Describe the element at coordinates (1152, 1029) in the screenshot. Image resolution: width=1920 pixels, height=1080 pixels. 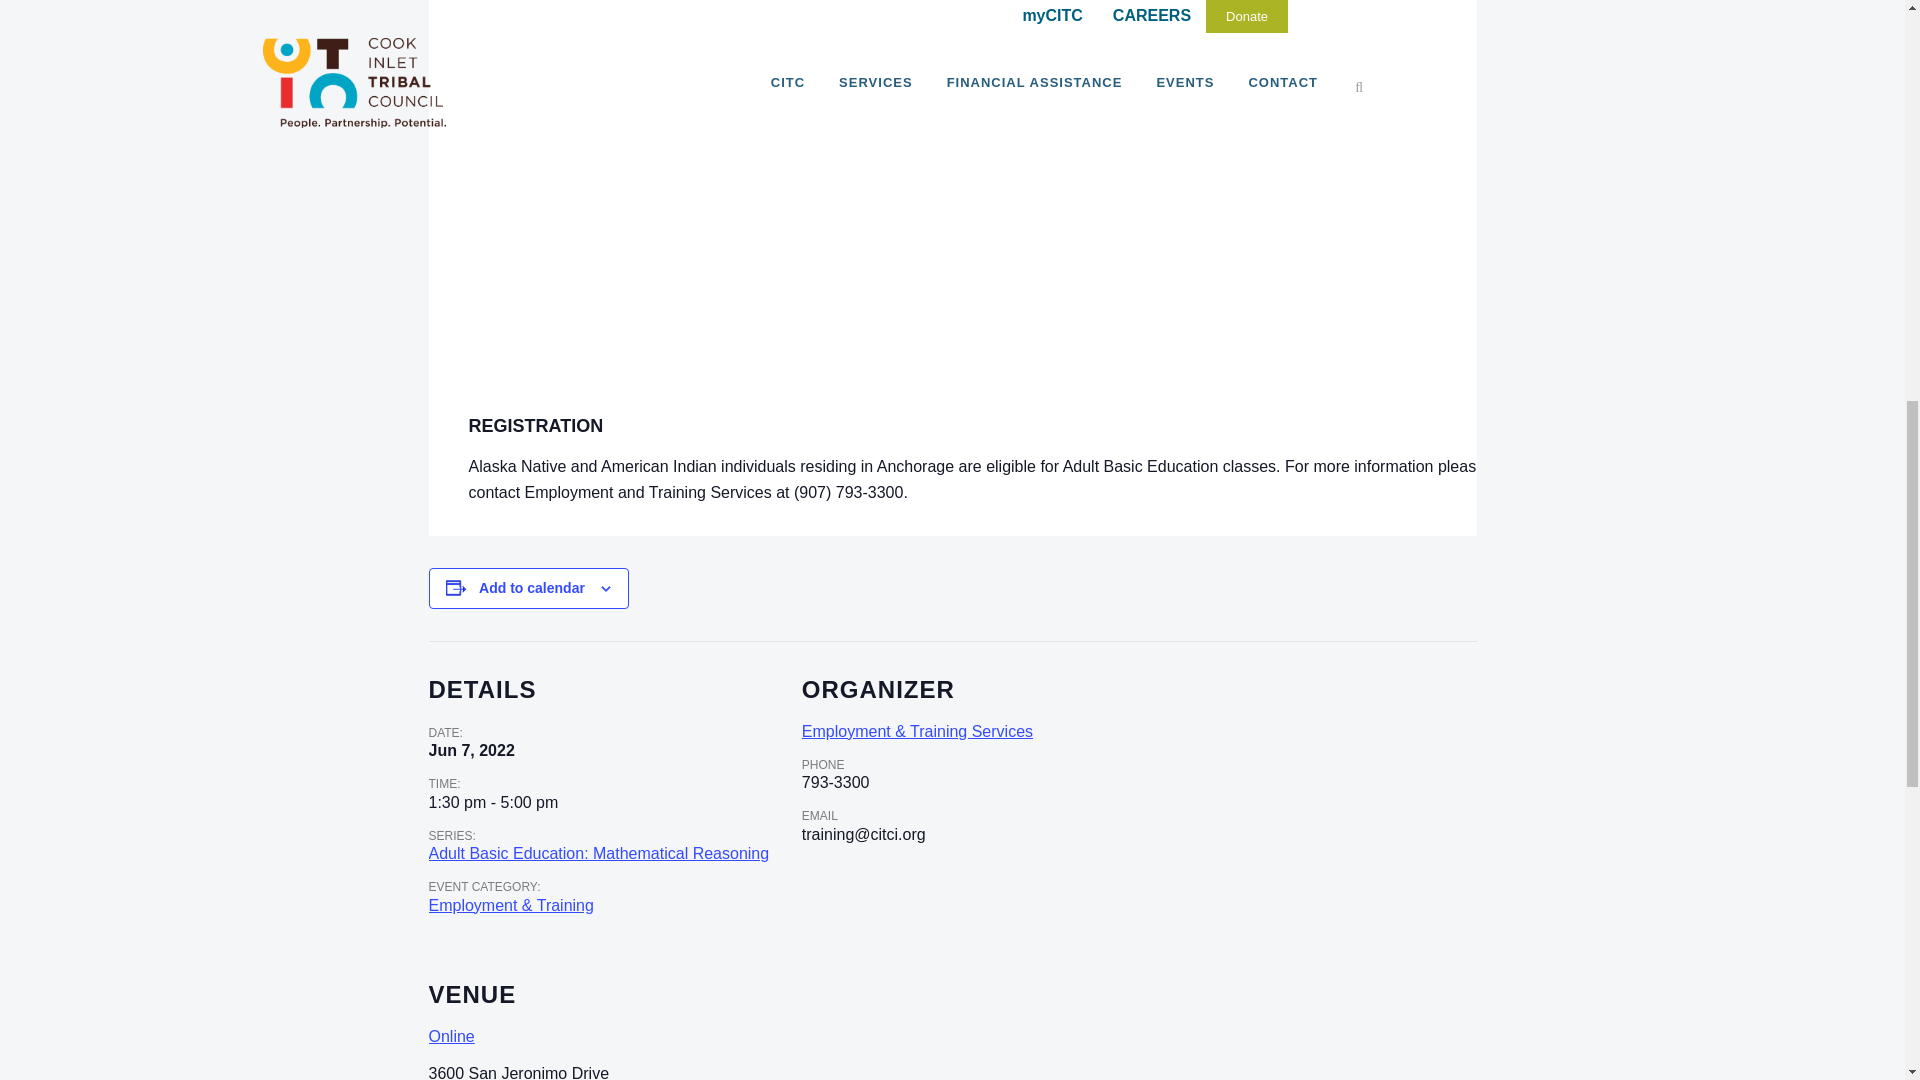
I see `Google maps iframe displaying the address to Online` at that location.